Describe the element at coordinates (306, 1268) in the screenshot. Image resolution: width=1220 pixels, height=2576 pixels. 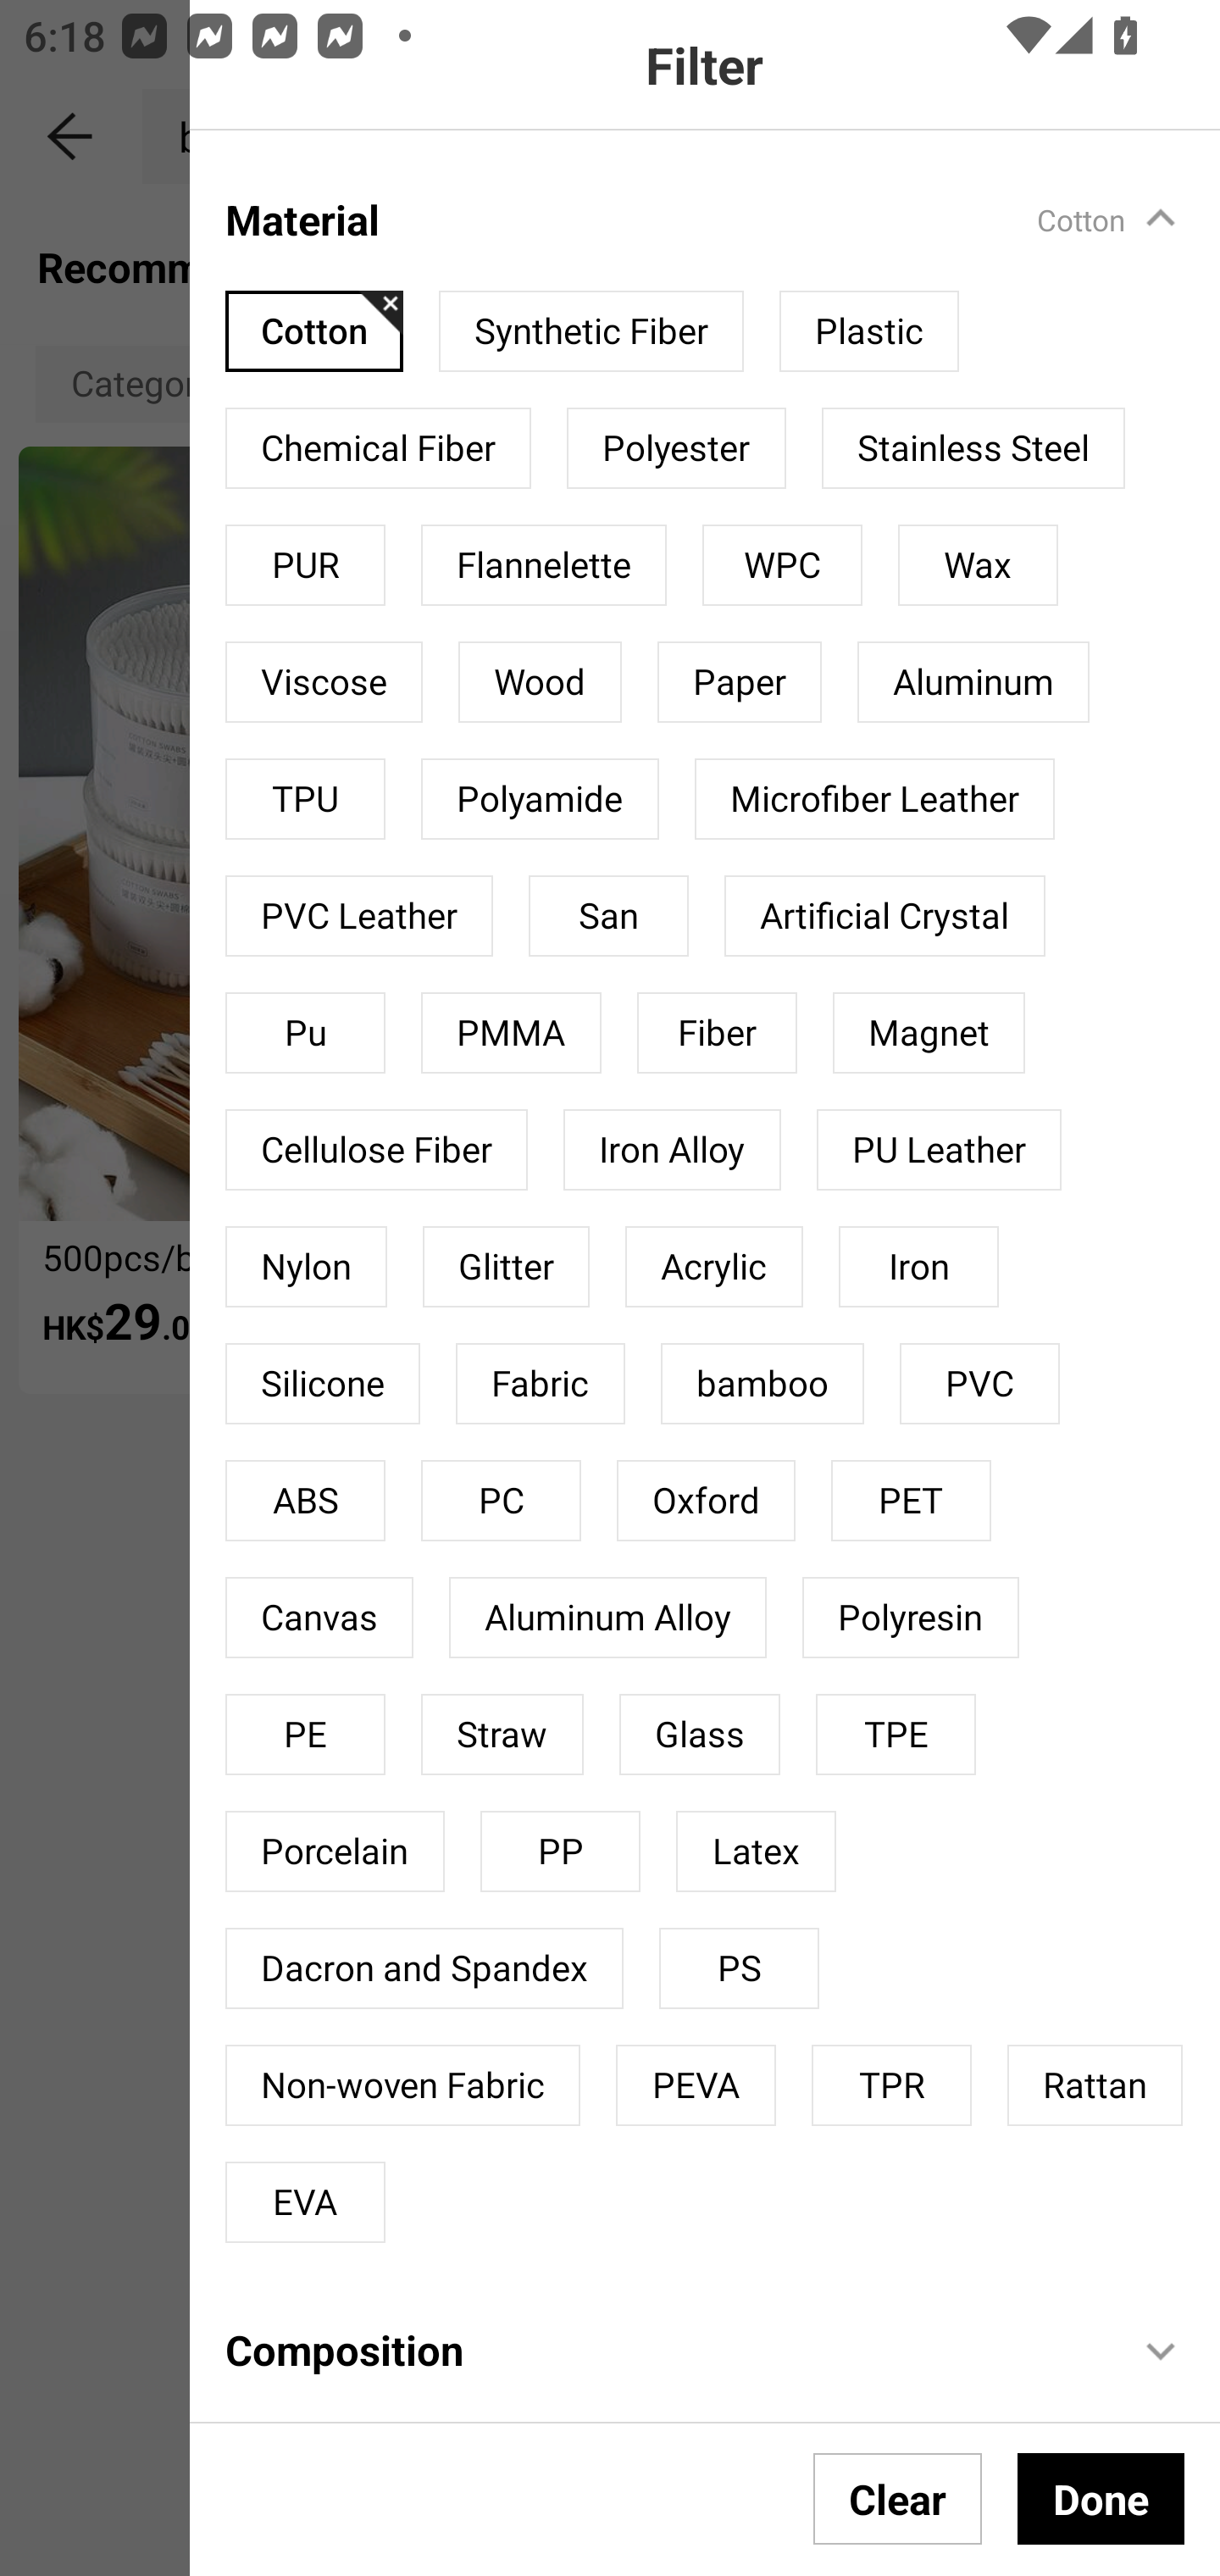
I see `Nylon` at that location.